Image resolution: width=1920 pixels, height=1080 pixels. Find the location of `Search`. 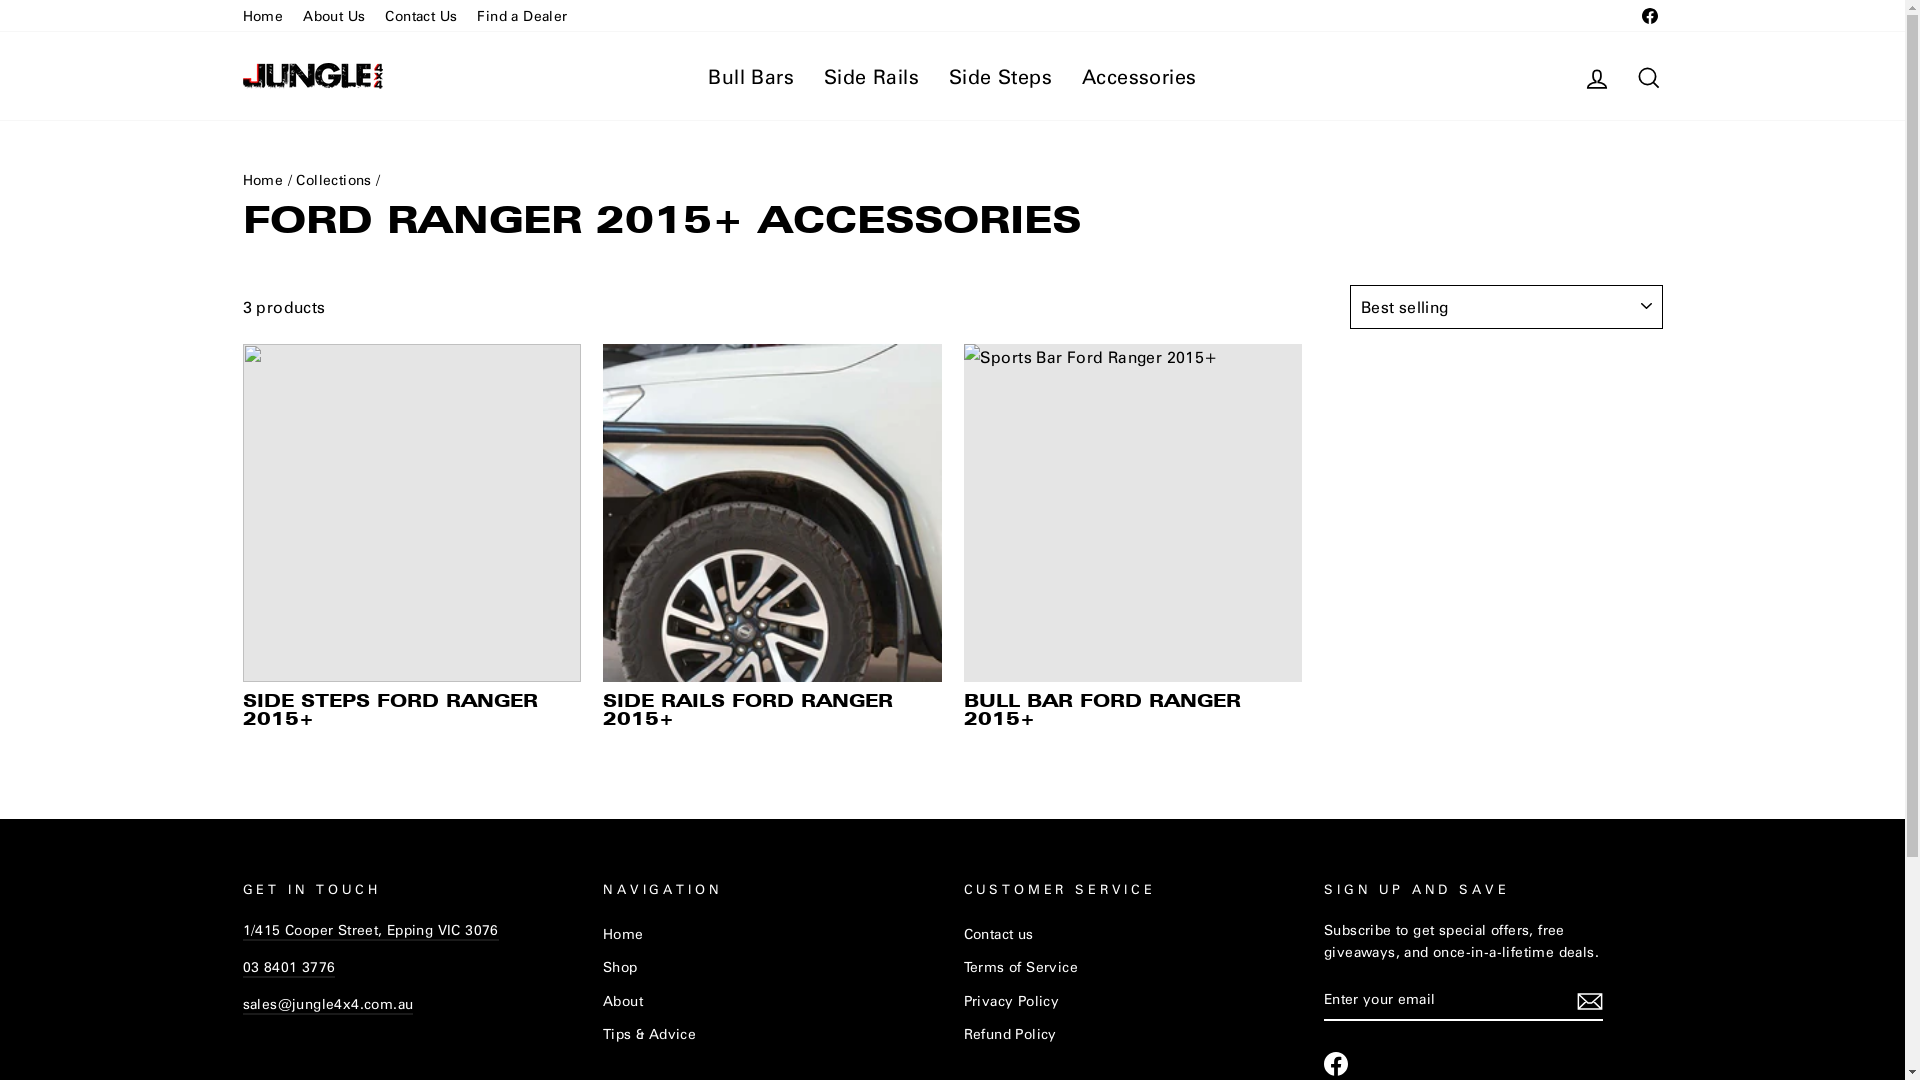

Search is located at coordinates (1648, 76).